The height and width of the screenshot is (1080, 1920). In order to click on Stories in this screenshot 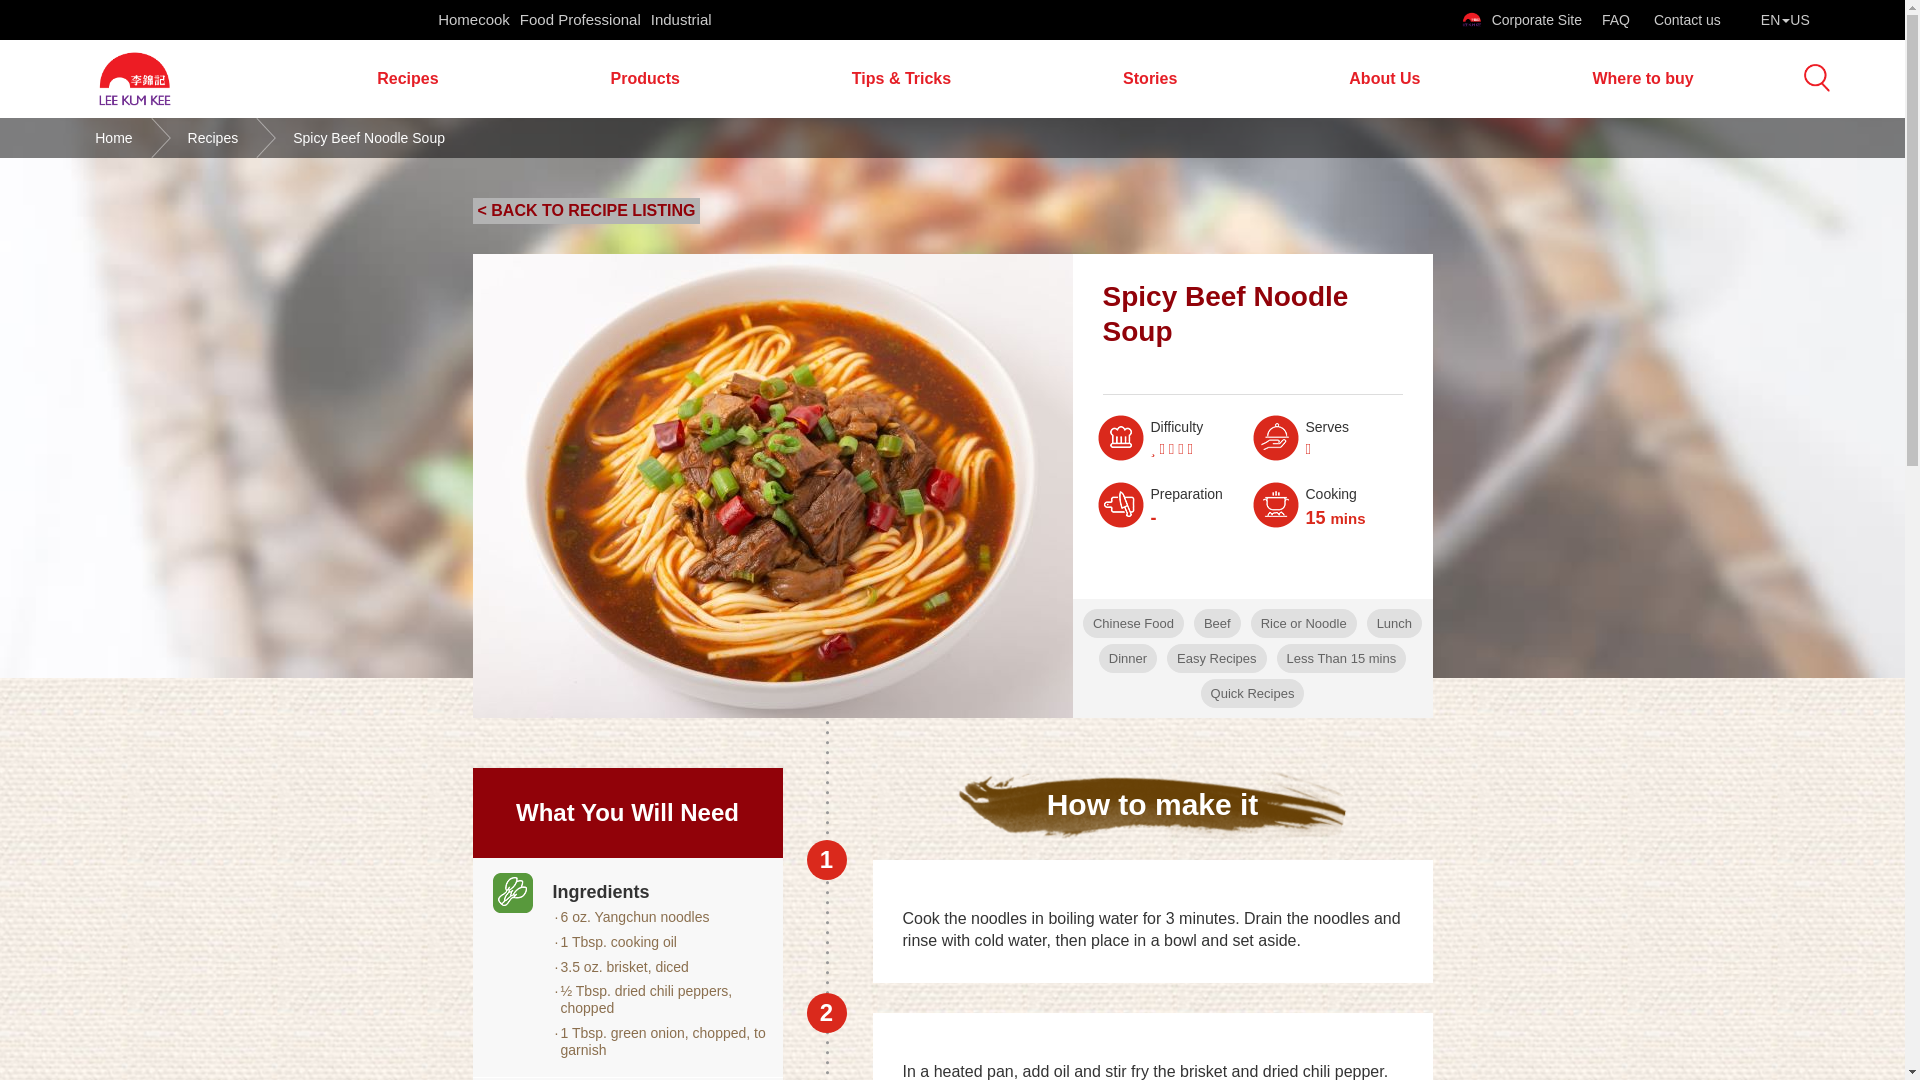, I will do `click(1150, 78)`.